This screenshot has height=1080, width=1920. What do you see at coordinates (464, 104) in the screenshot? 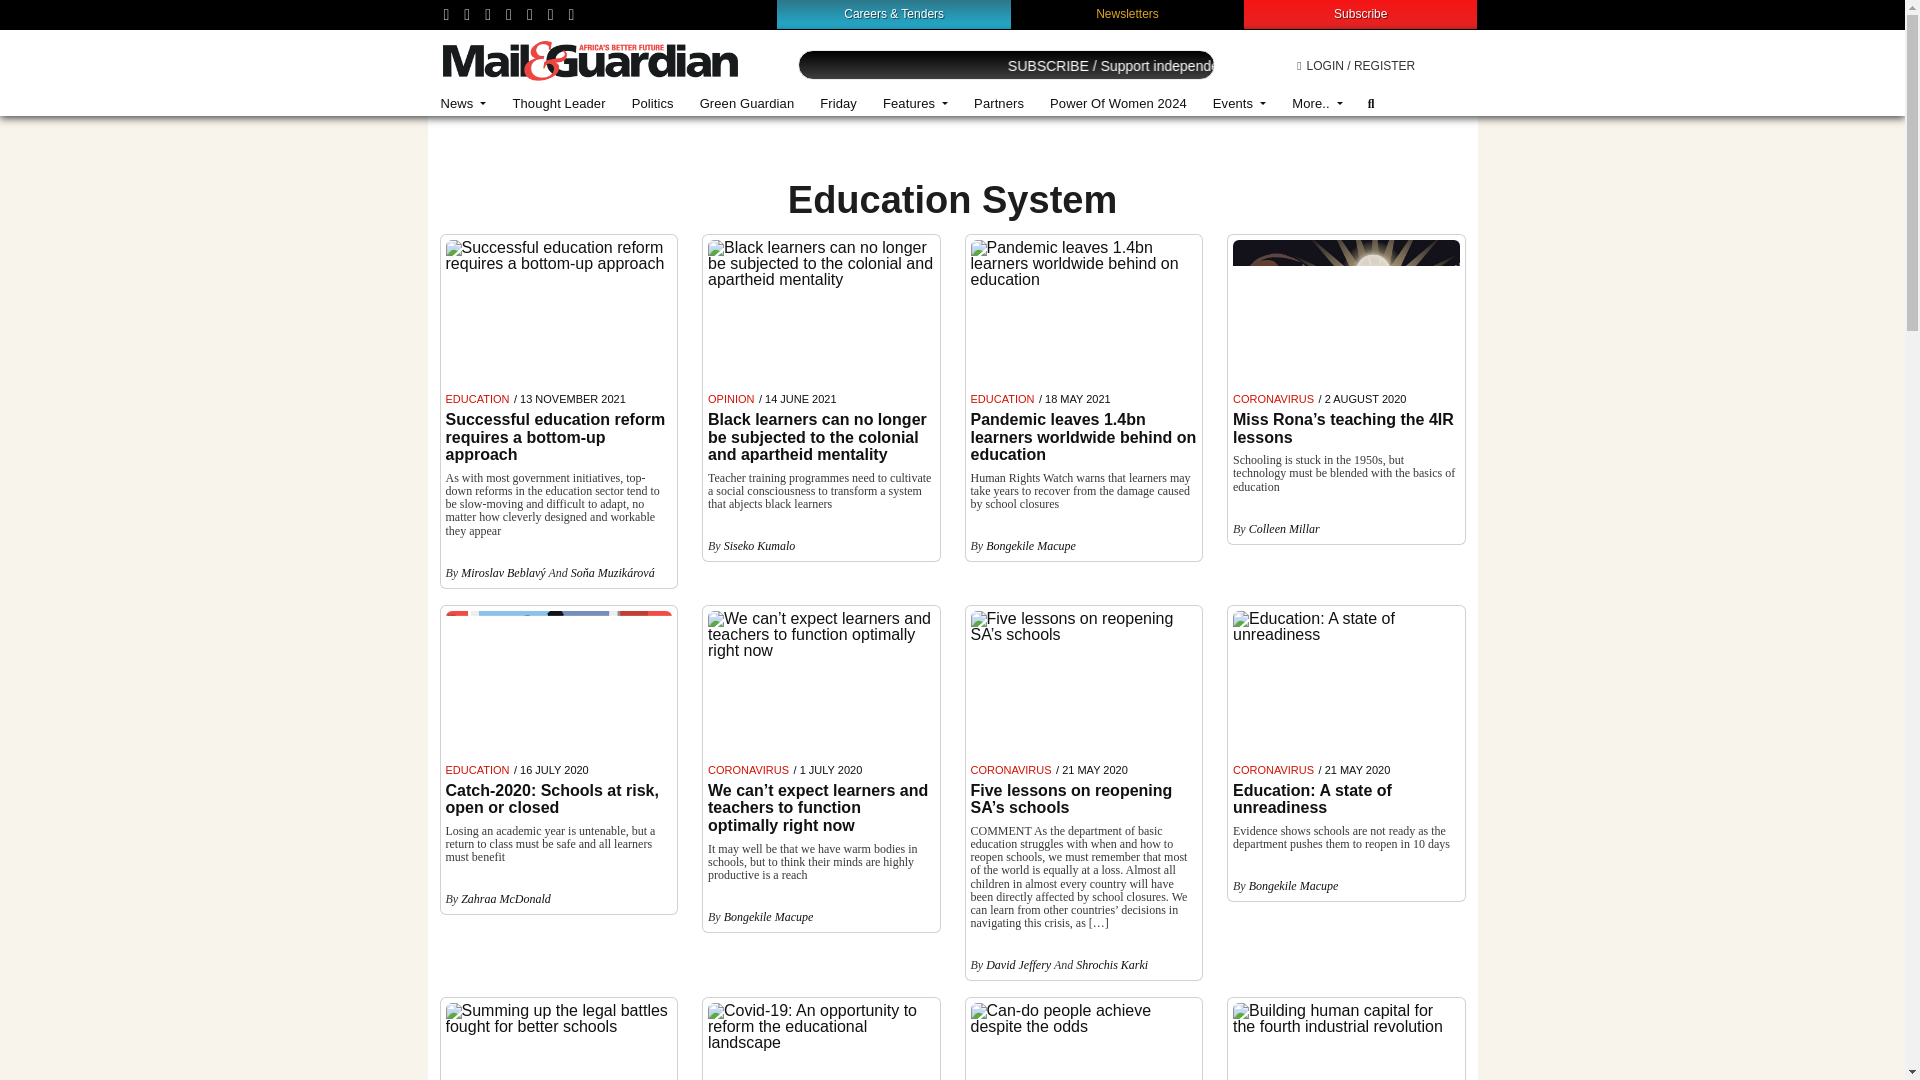
I see `News` at bounding box center [464, 104].